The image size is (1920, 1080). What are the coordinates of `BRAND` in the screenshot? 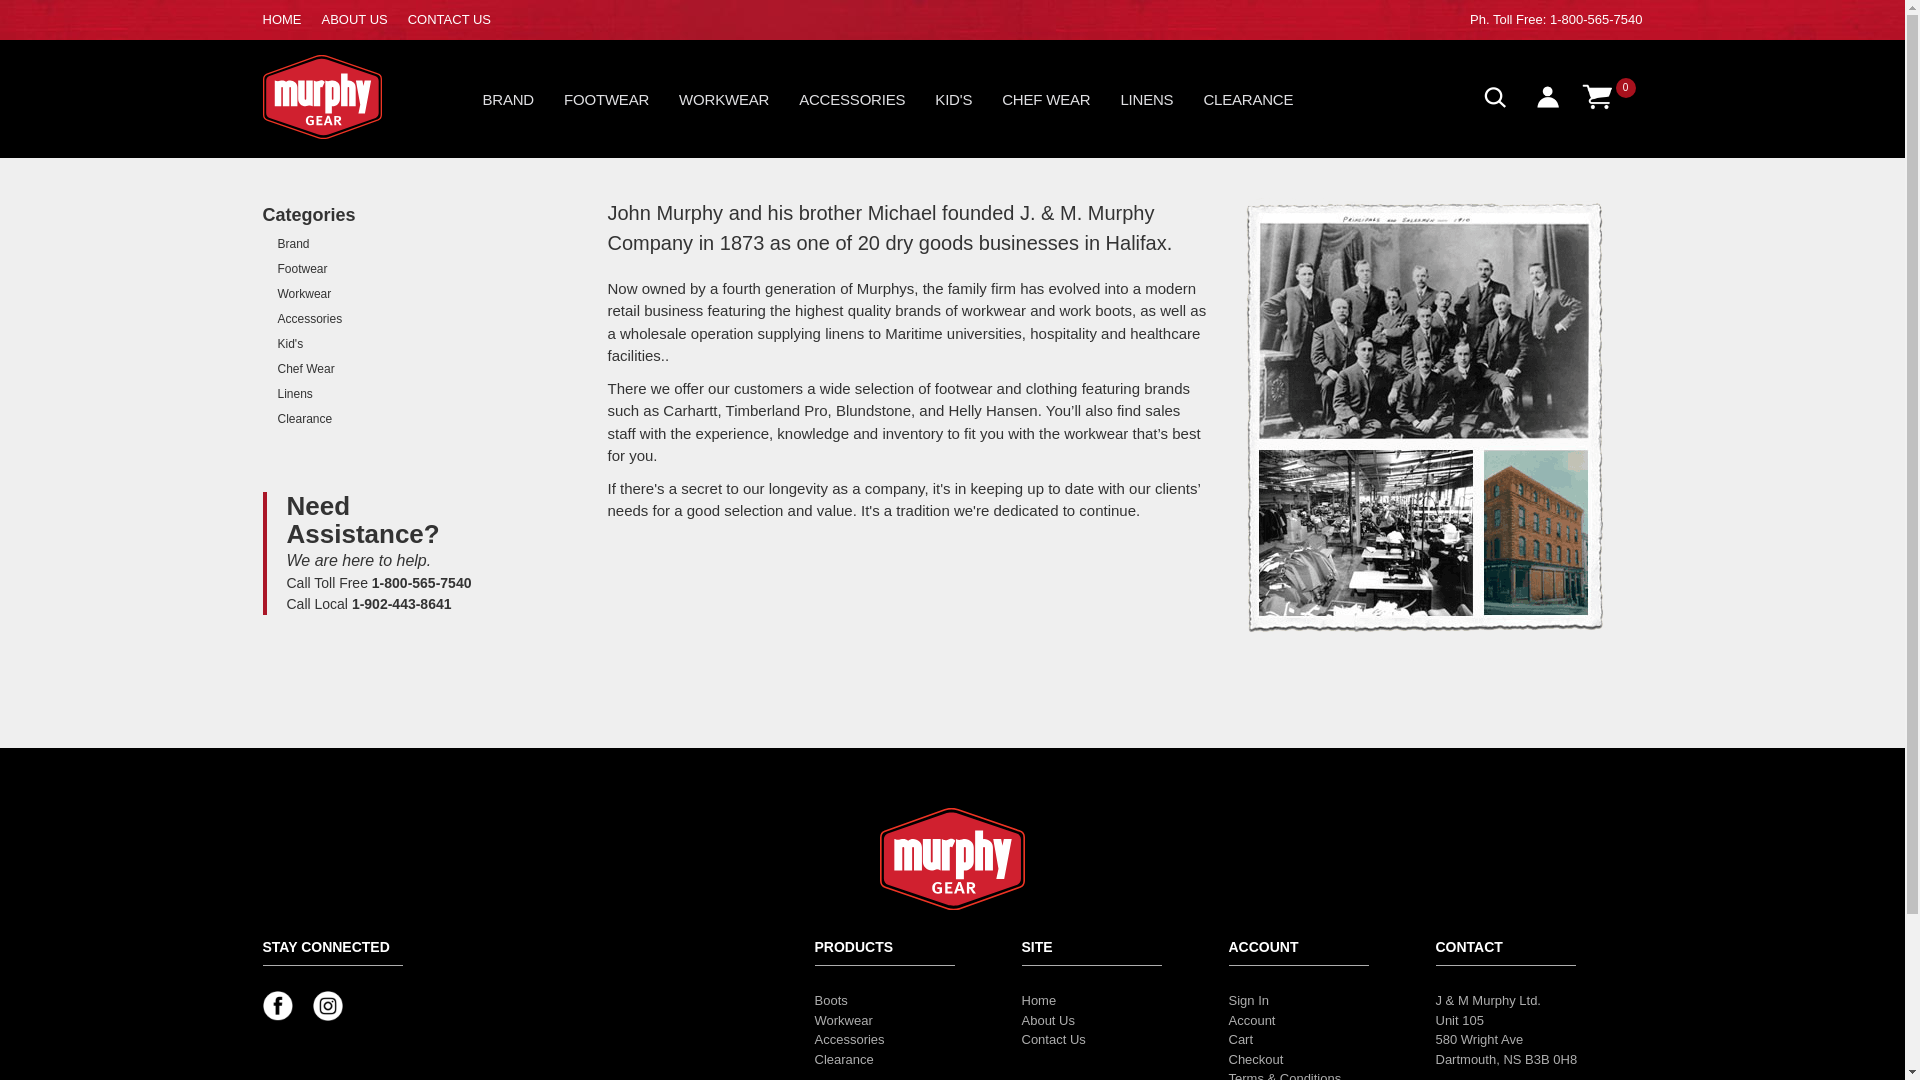 It's located at (522, 104).